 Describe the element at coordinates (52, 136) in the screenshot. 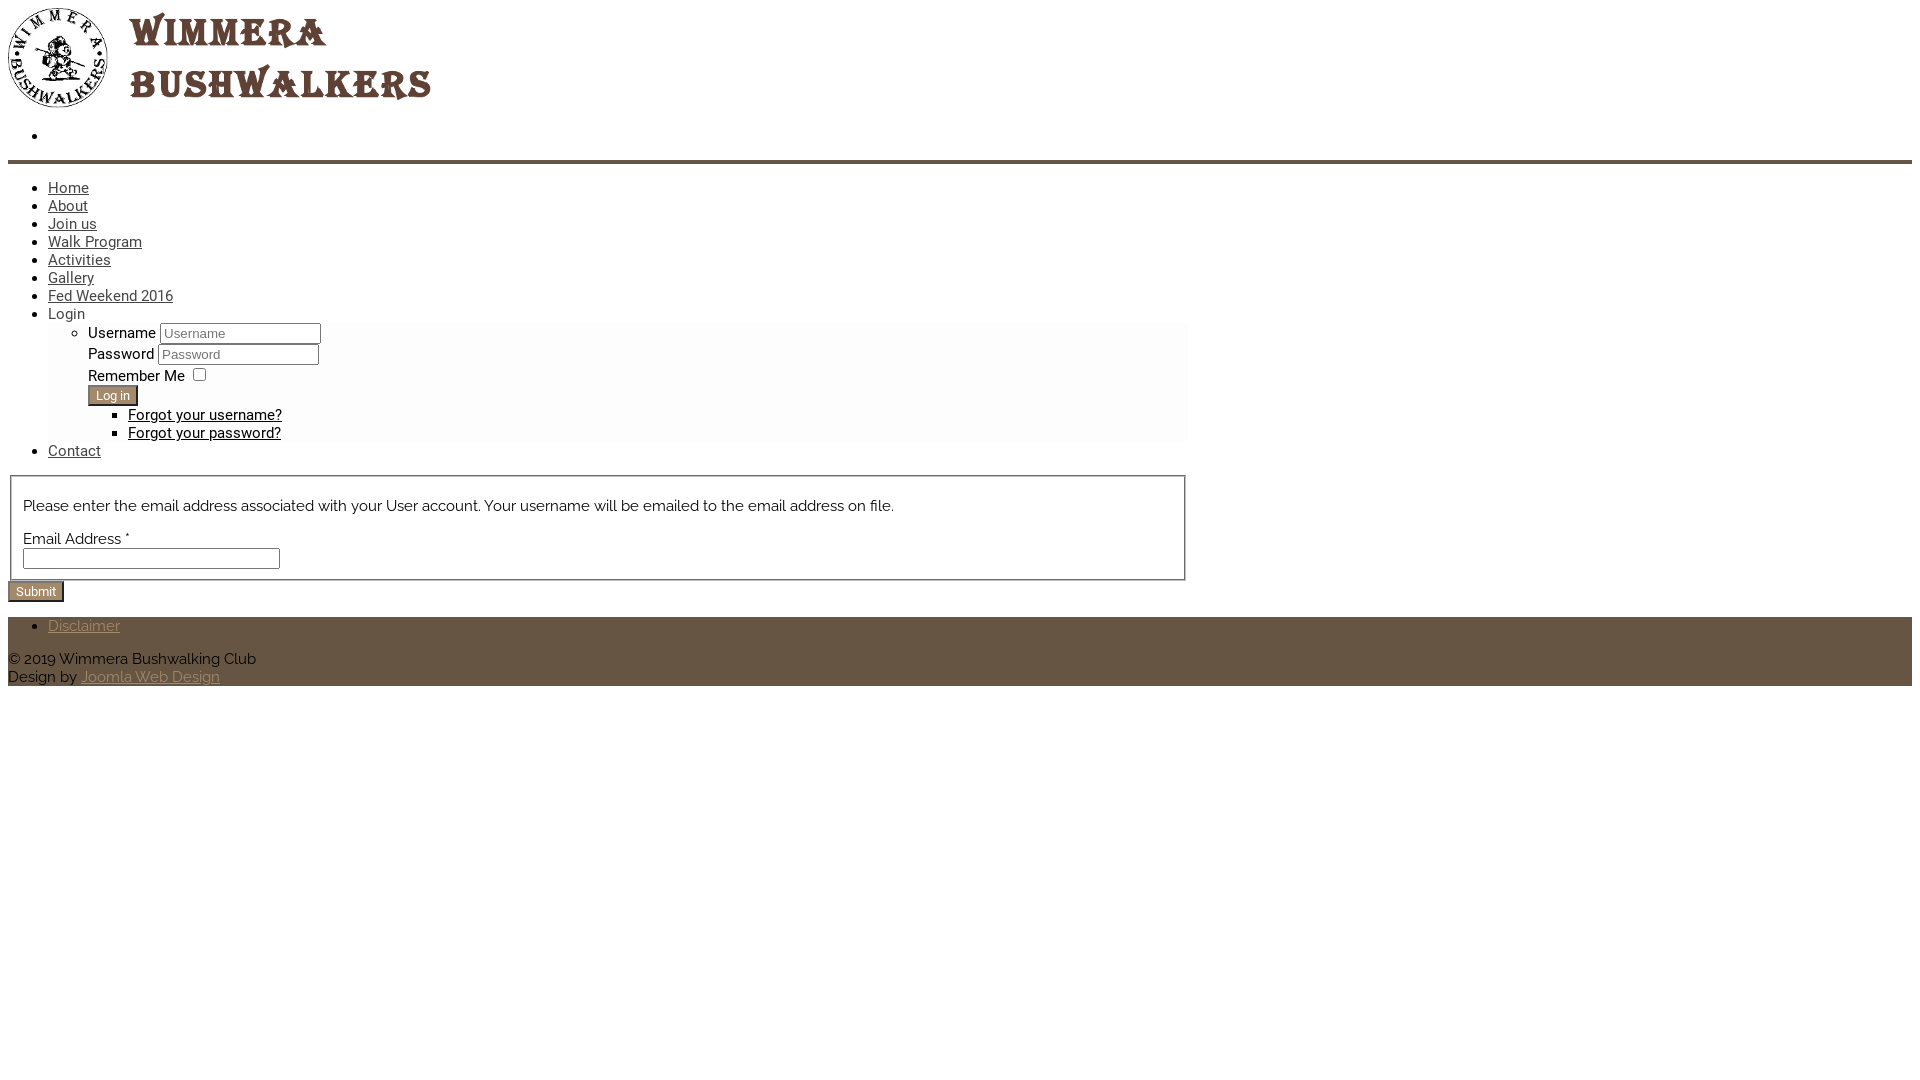

I see `Facebook` at that location.